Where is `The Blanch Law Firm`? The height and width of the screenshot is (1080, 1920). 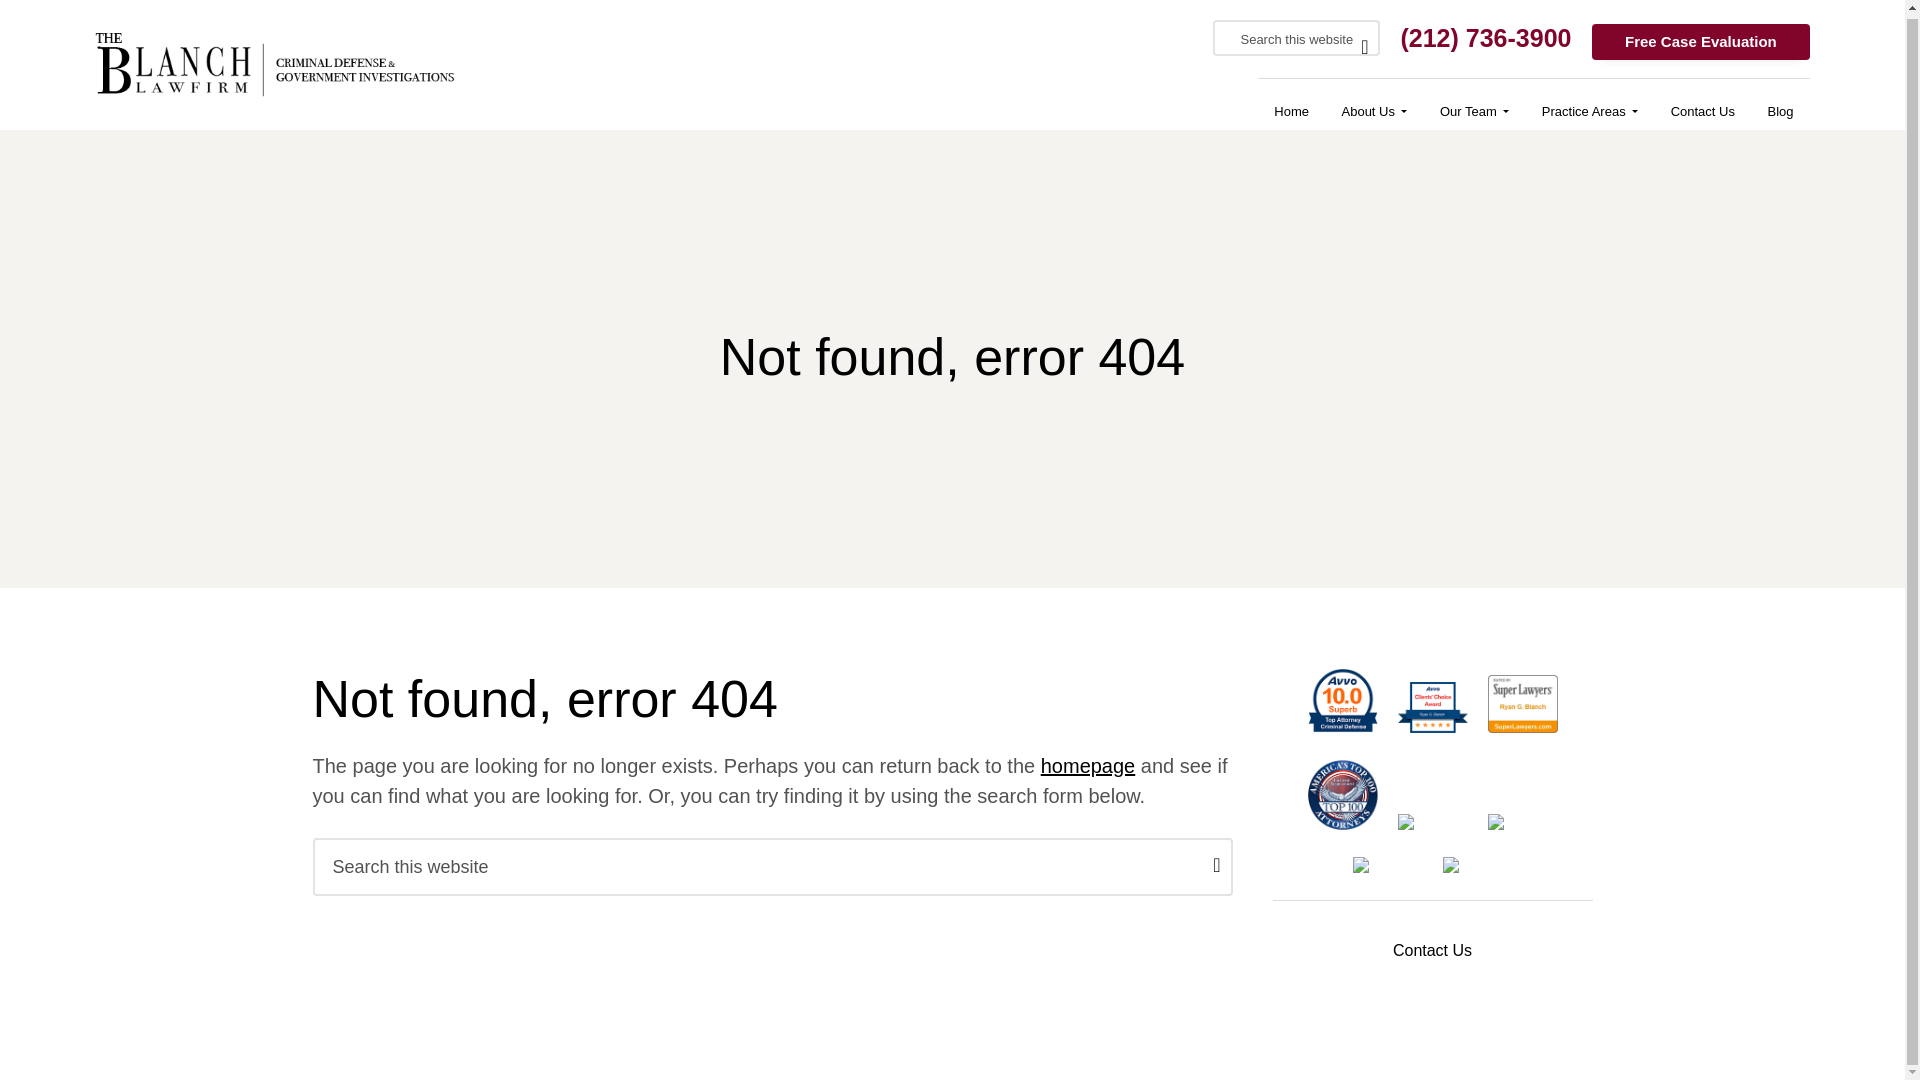 The Blanch Law Firm is located at coordinates (180, 69).